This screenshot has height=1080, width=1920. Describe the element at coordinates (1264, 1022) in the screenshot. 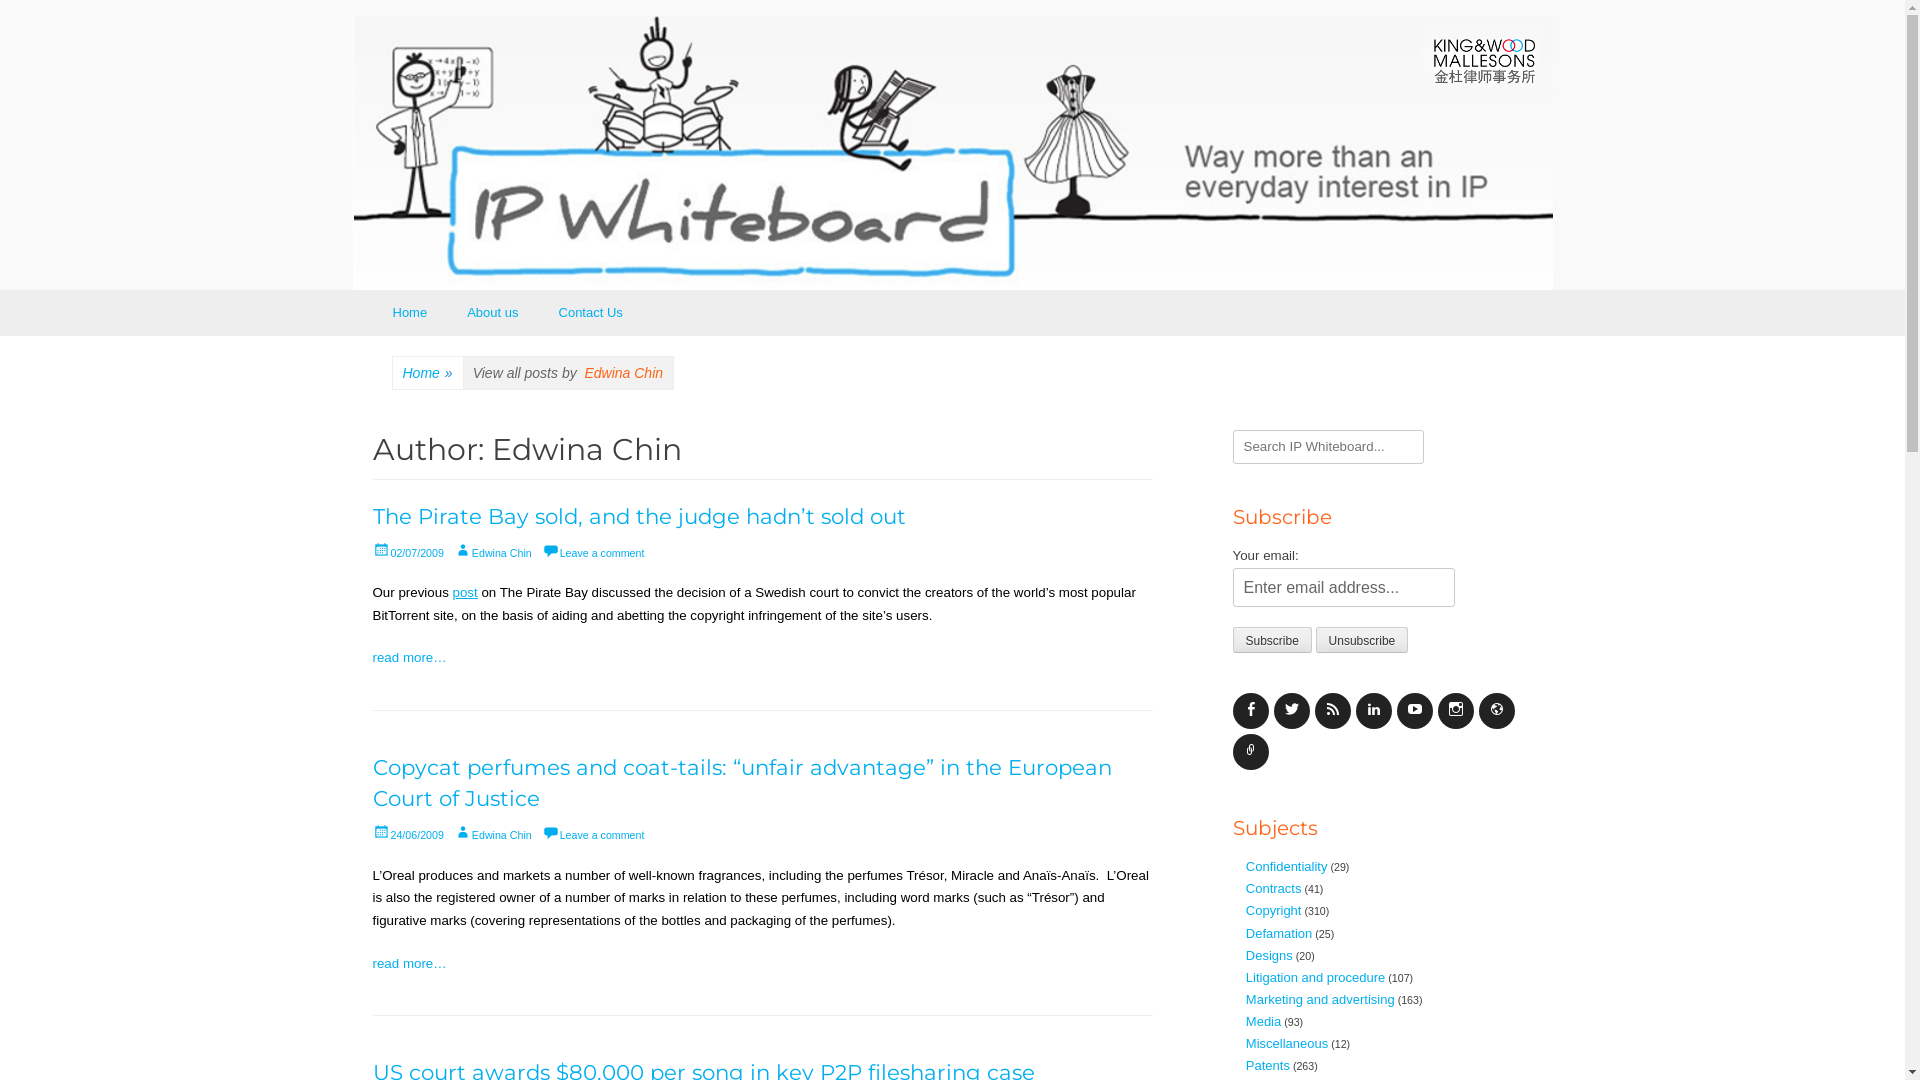

I see `Media` at that location.